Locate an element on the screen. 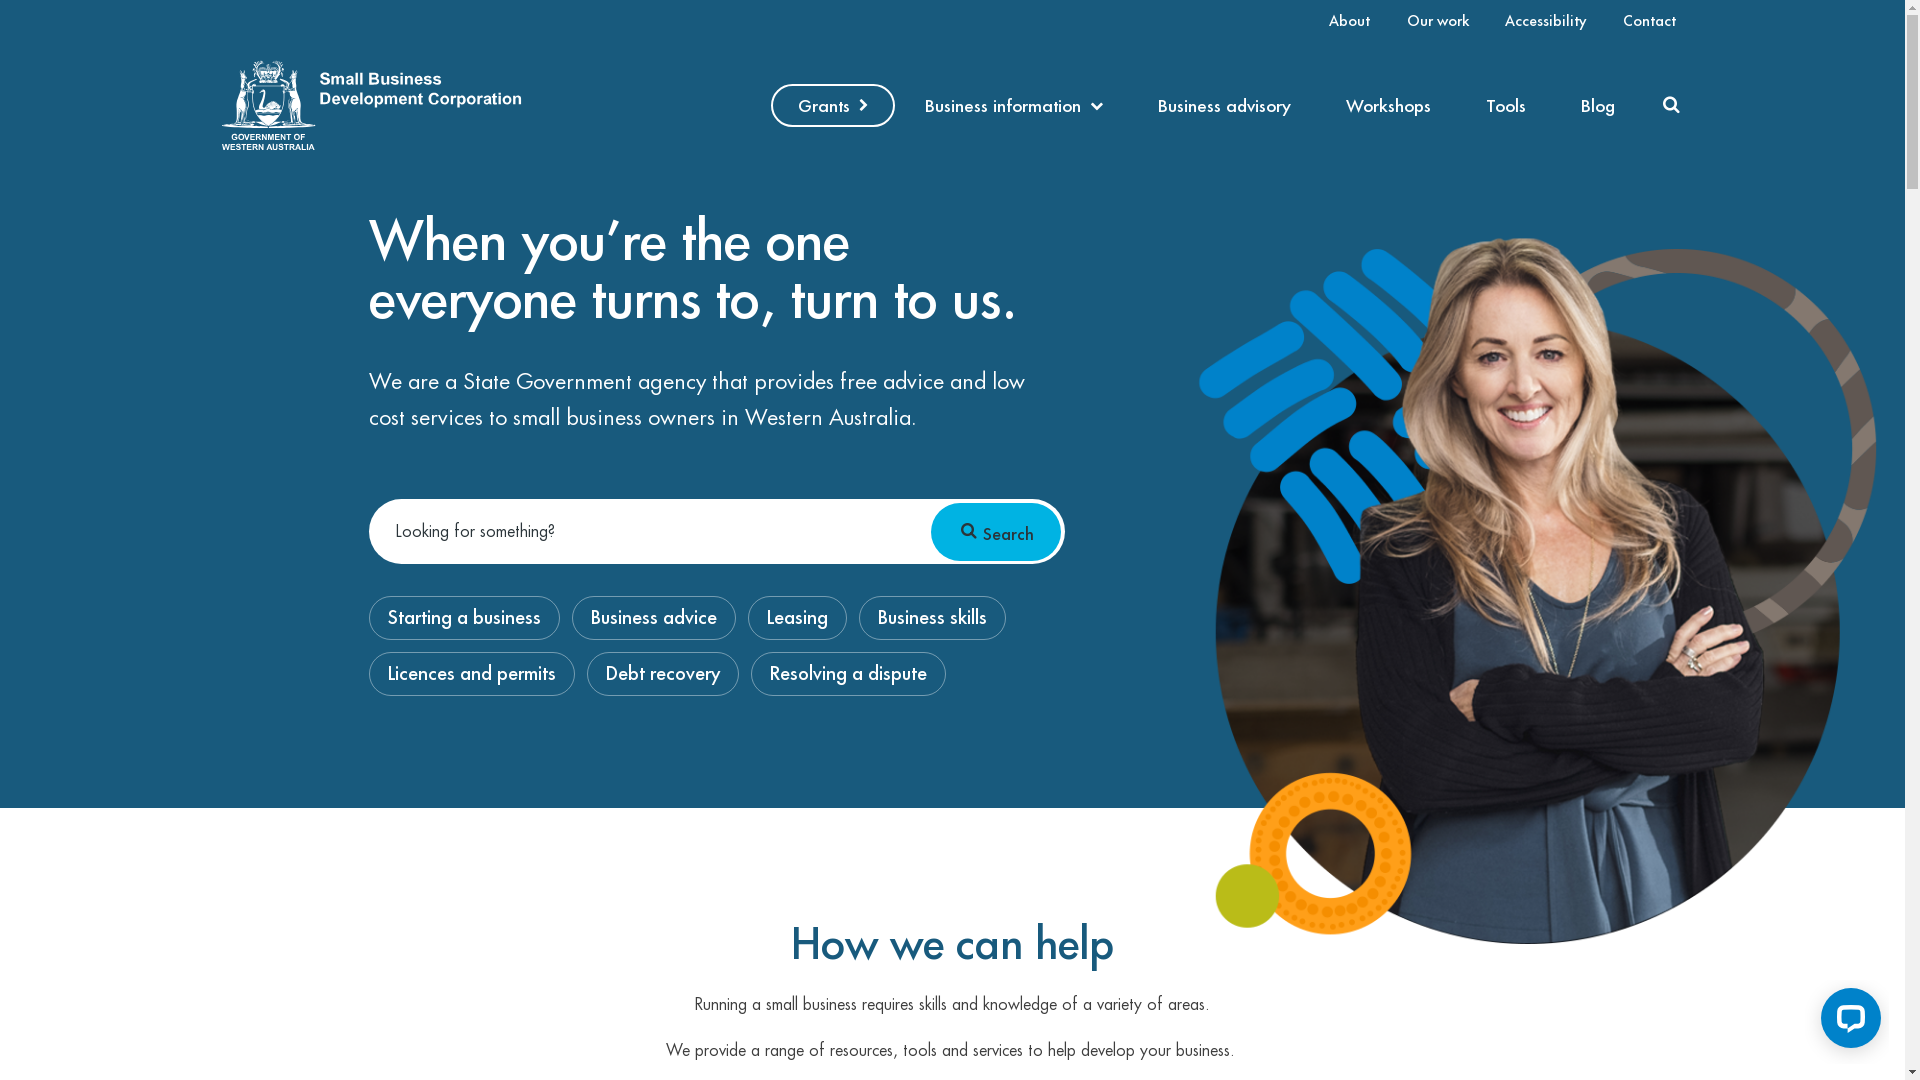 Image resolution: width=1920 pixels, height=1080 pixels. Accessibility is located at coordinates (1546, 22).